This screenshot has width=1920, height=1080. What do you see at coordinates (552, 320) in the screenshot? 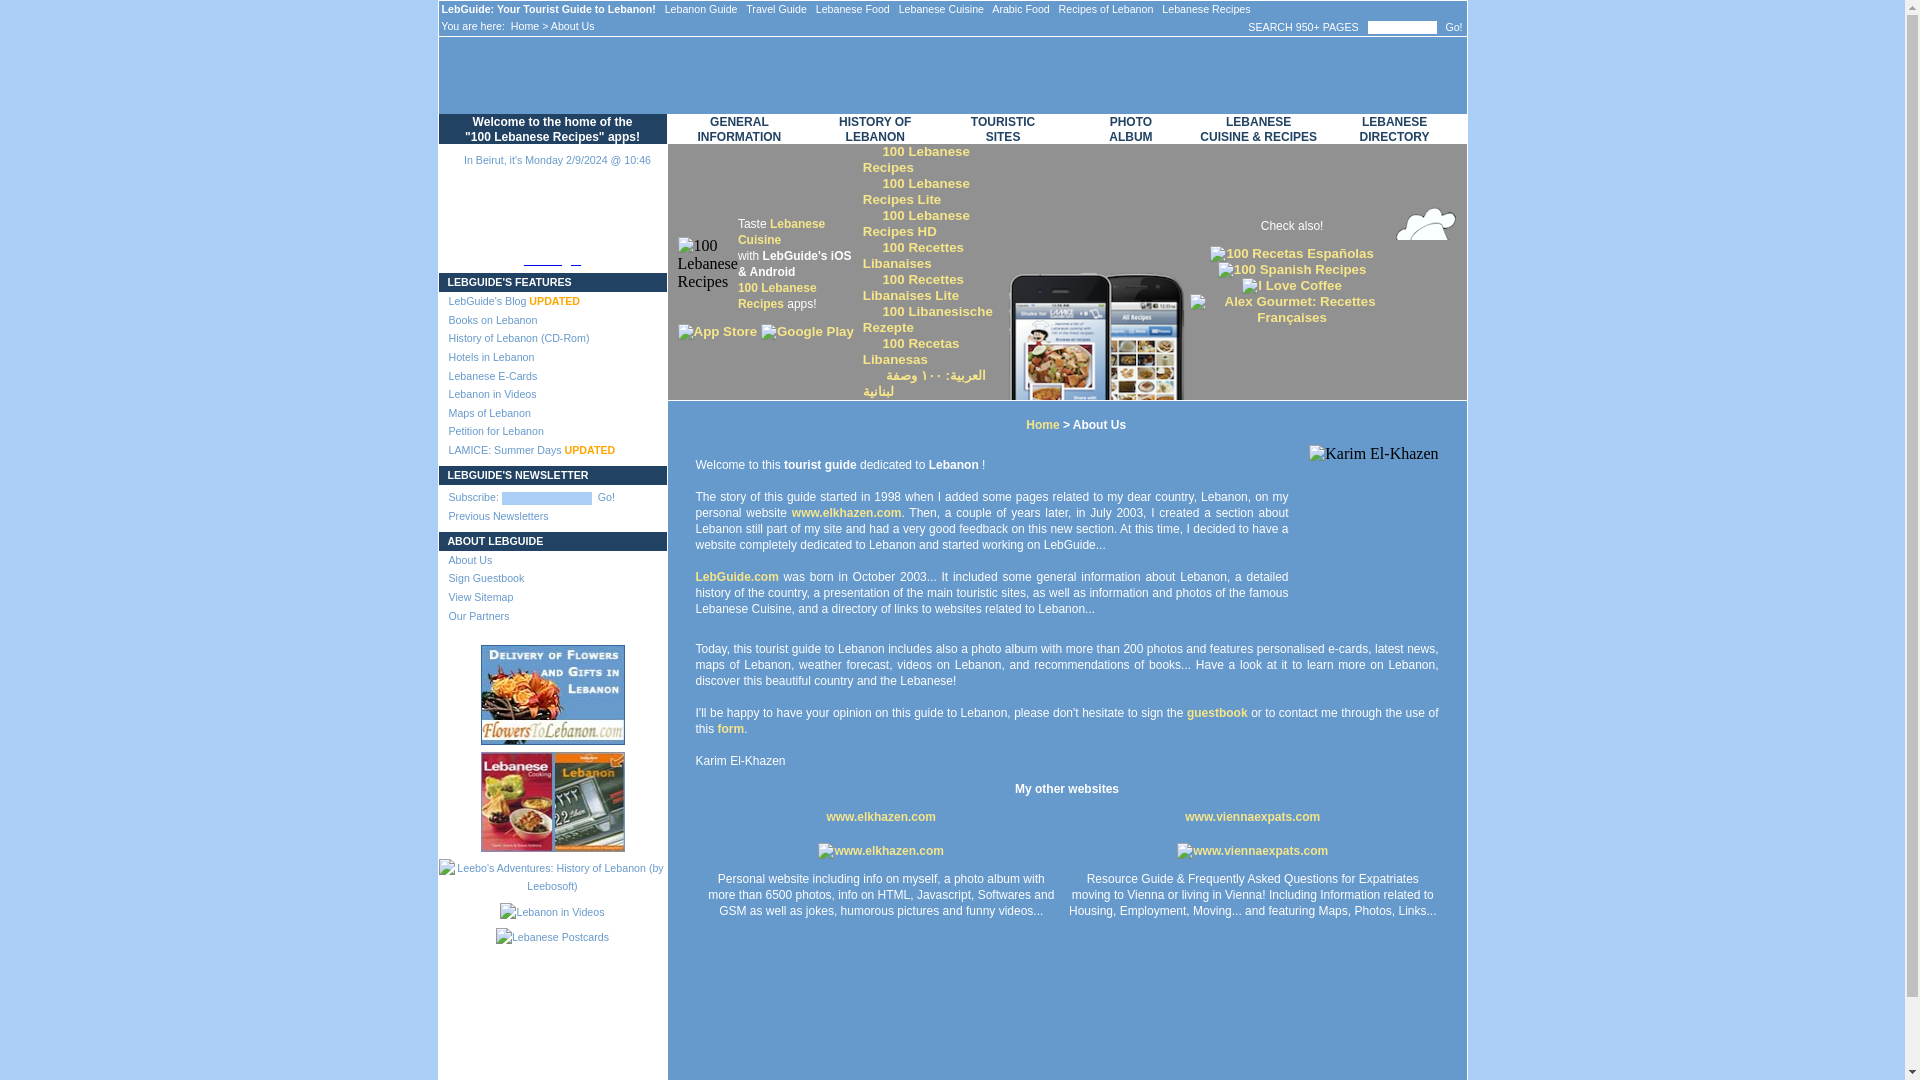
I see `Books on Lebanon` at bounding box center [552, 320].